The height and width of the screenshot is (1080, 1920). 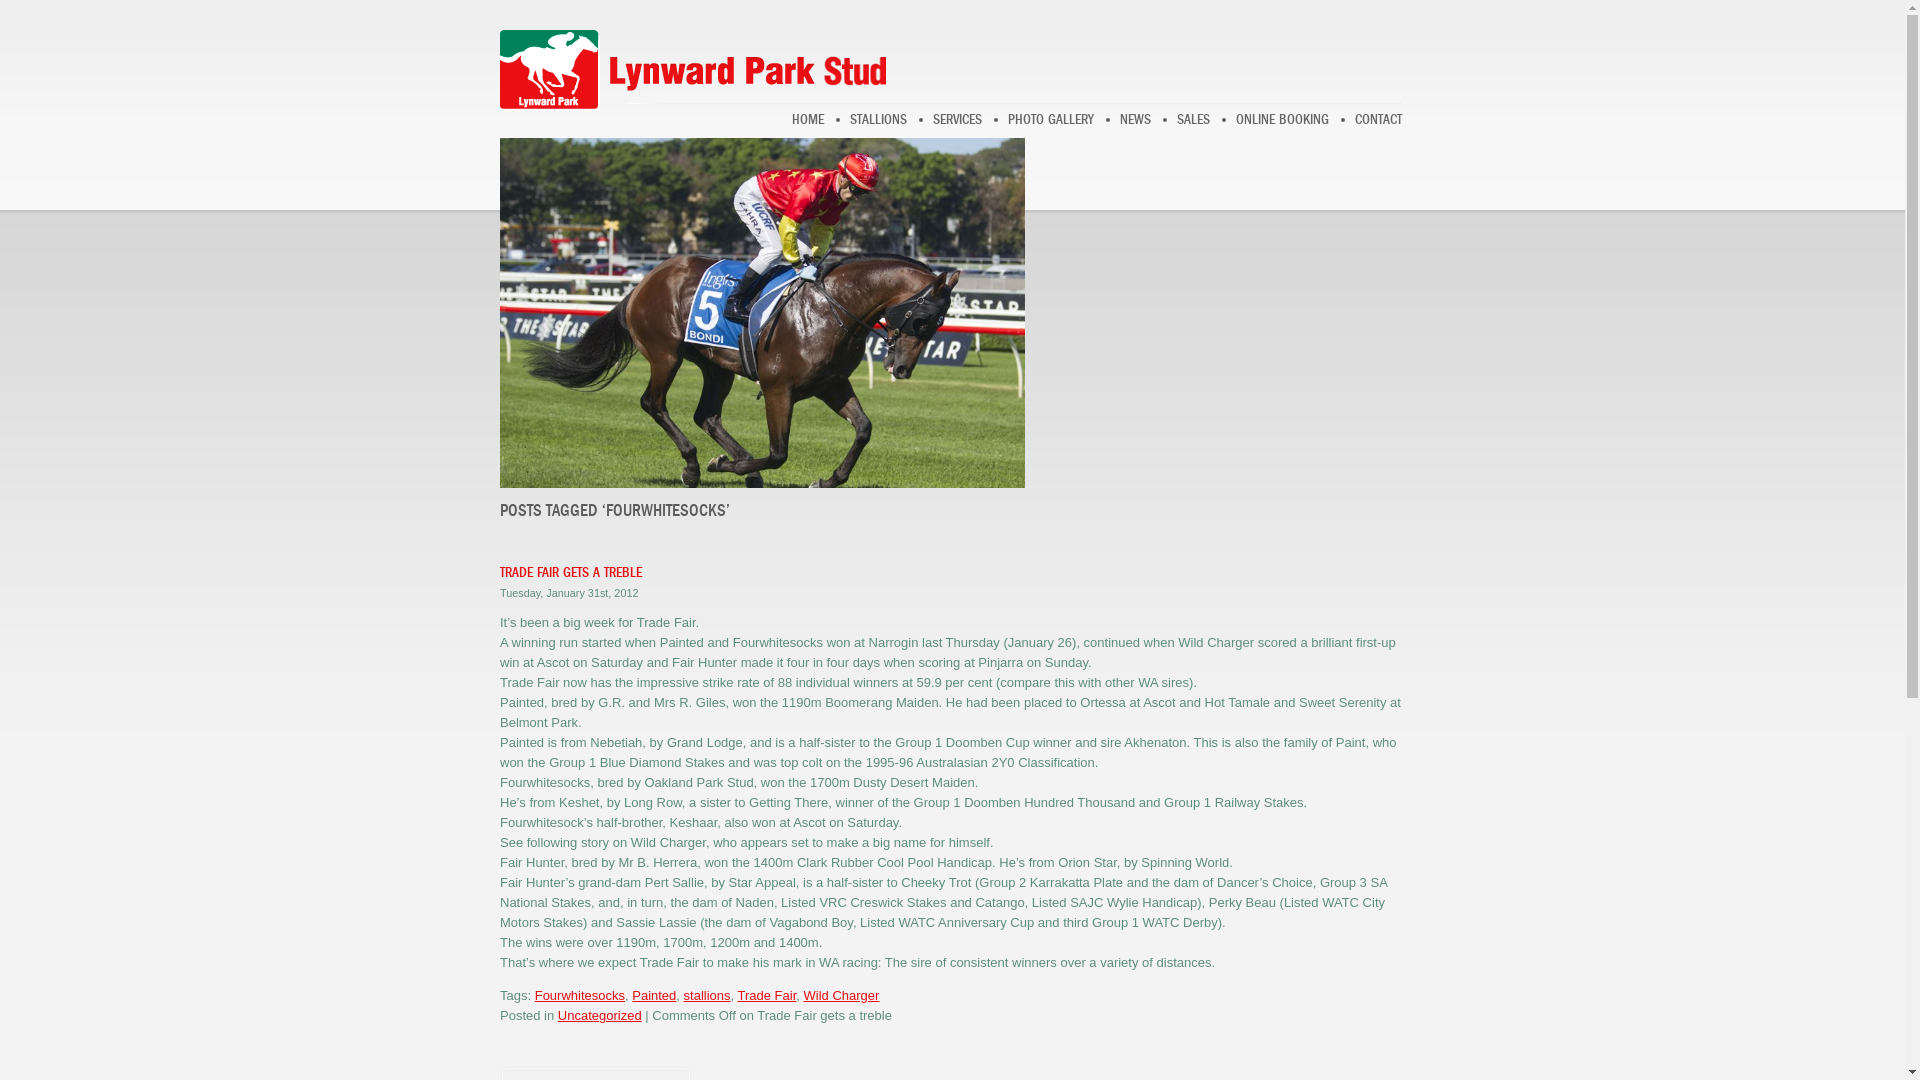 I want to click on SALES, so click(x=1194, y=120).